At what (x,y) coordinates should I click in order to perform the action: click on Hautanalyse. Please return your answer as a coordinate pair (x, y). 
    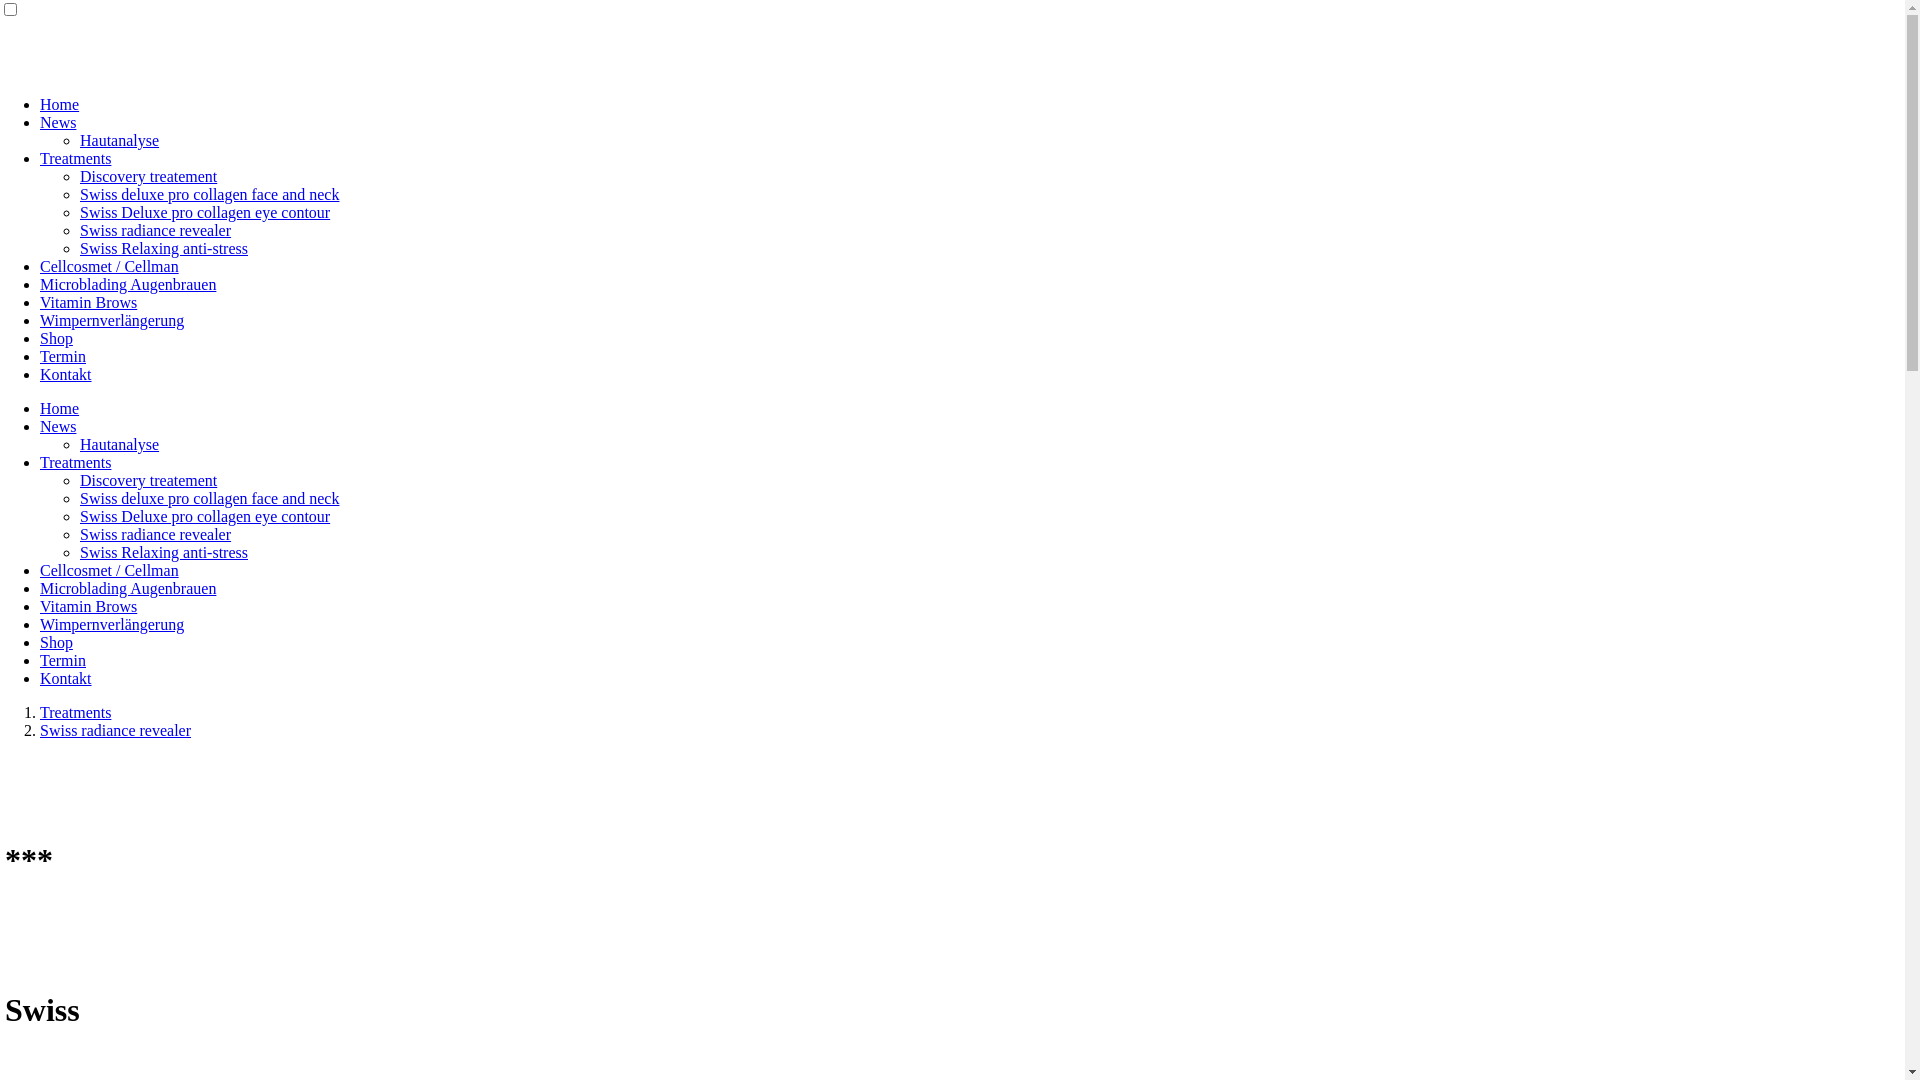
    Looking at the image, I should click on (120, 140).